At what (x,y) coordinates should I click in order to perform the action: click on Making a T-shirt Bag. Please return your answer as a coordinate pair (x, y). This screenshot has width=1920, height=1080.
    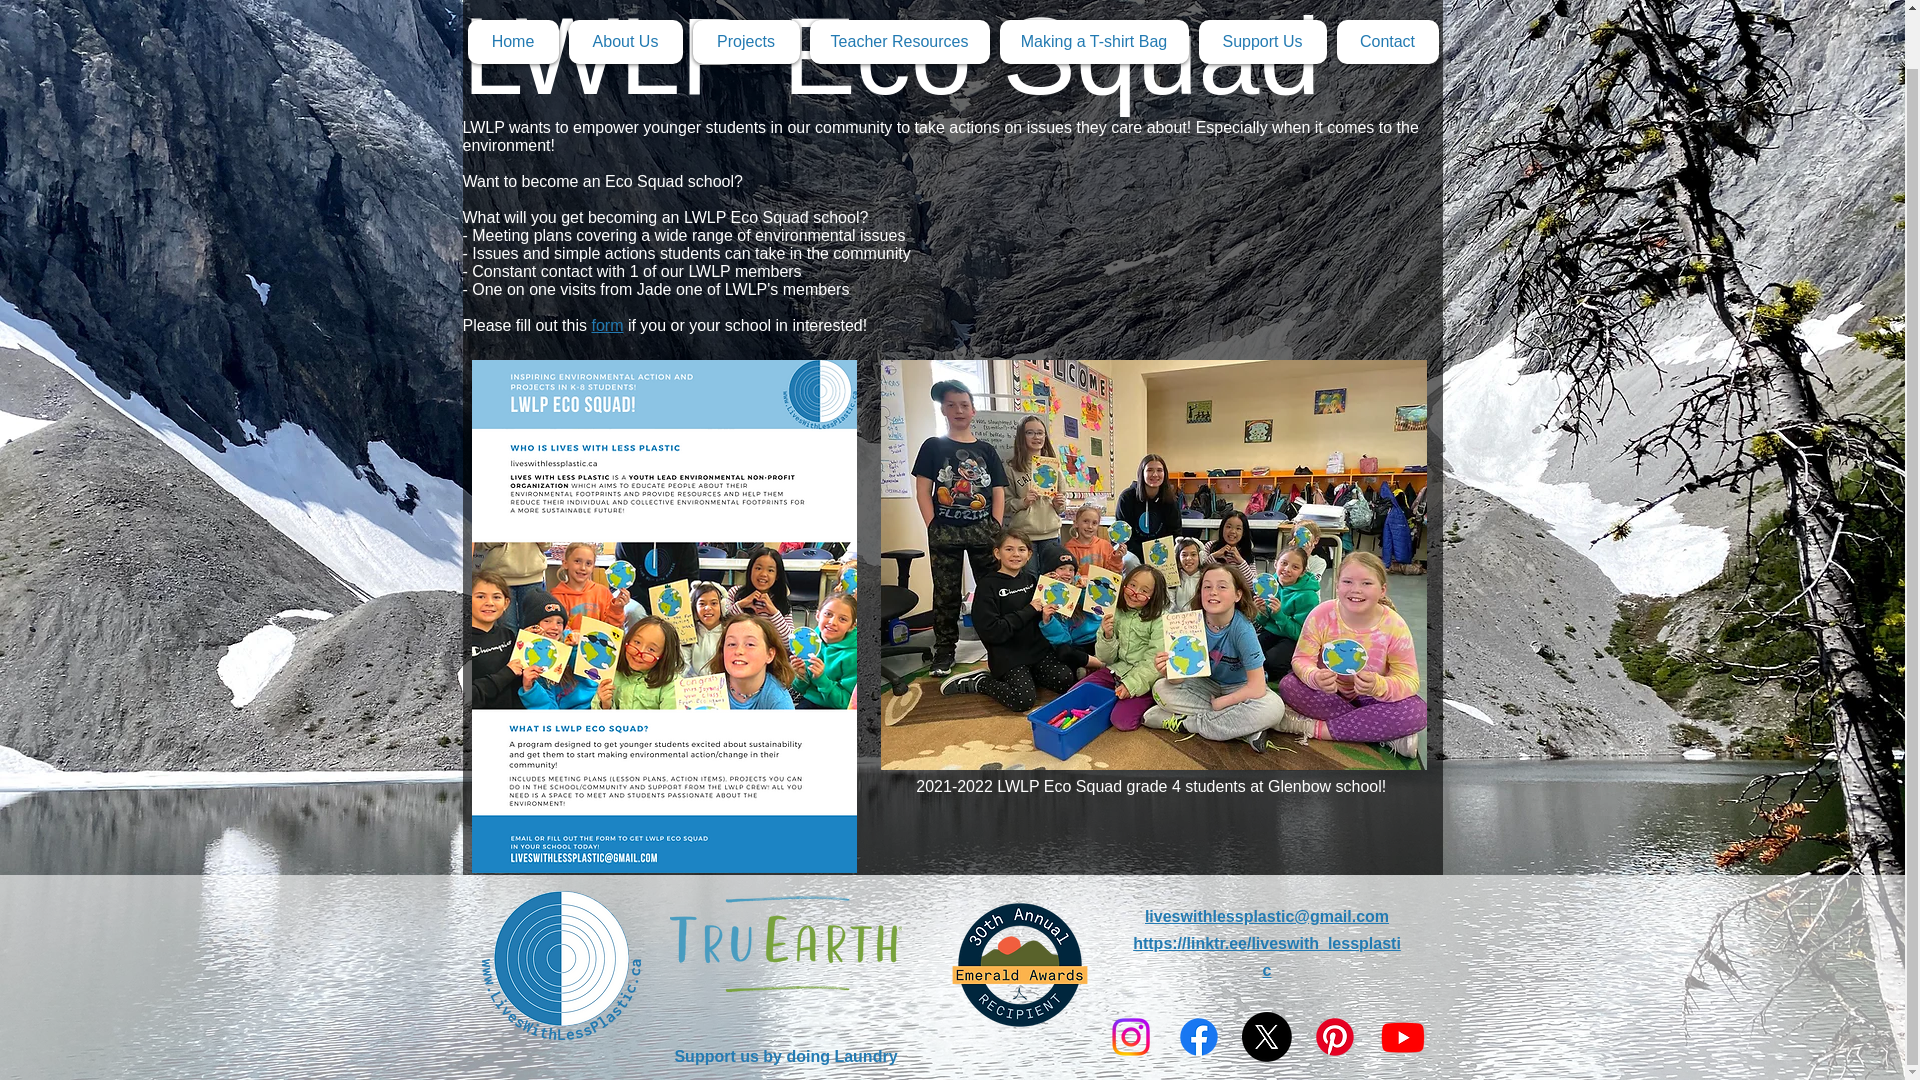
    Looking at the image, I should click on (1094, 2).